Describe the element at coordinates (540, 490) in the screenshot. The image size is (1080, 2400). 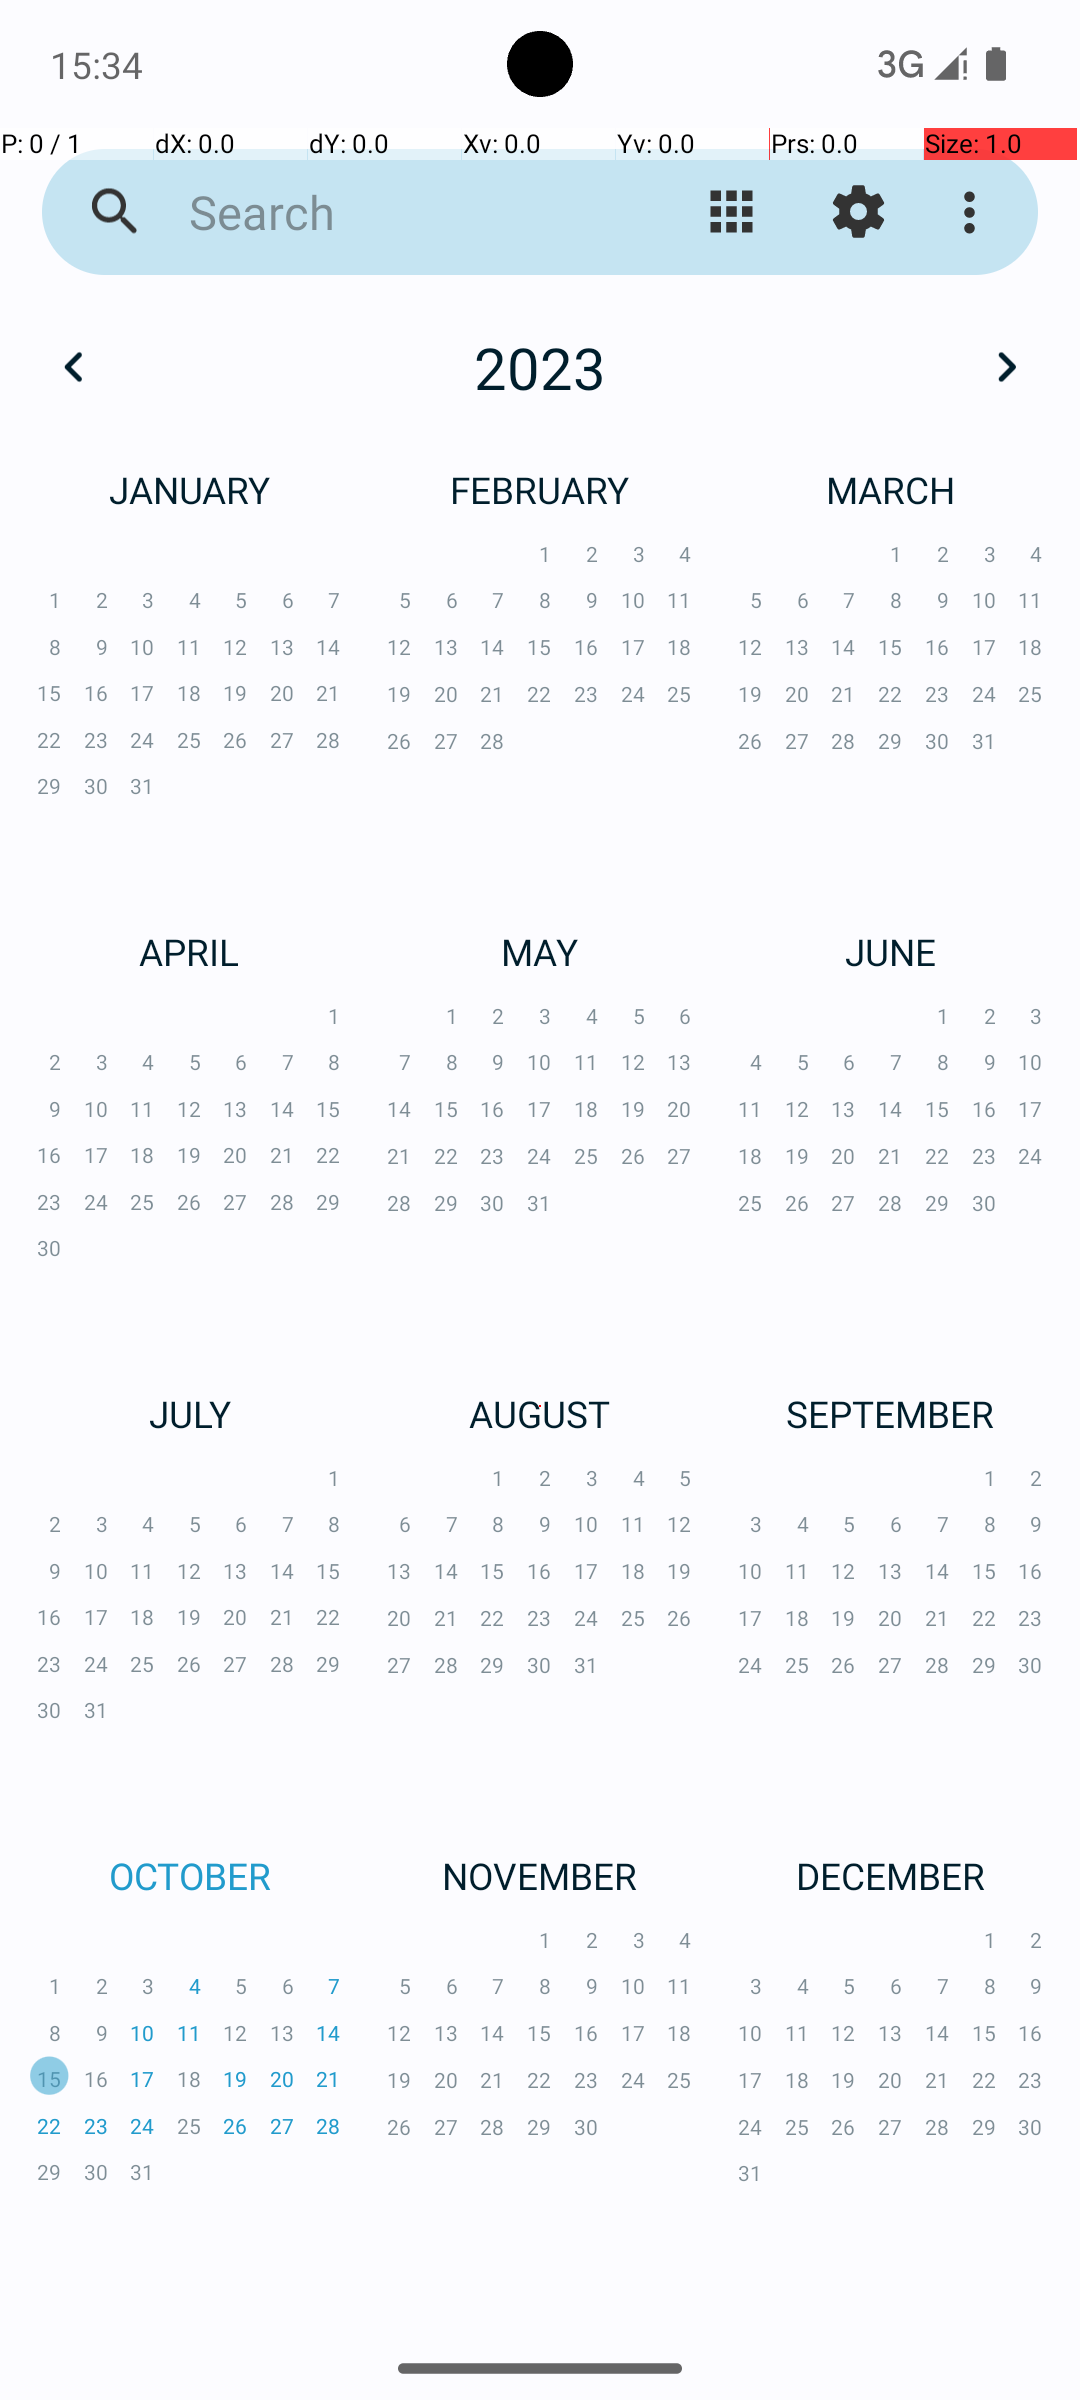
I see `FEBRUARY` at that location.